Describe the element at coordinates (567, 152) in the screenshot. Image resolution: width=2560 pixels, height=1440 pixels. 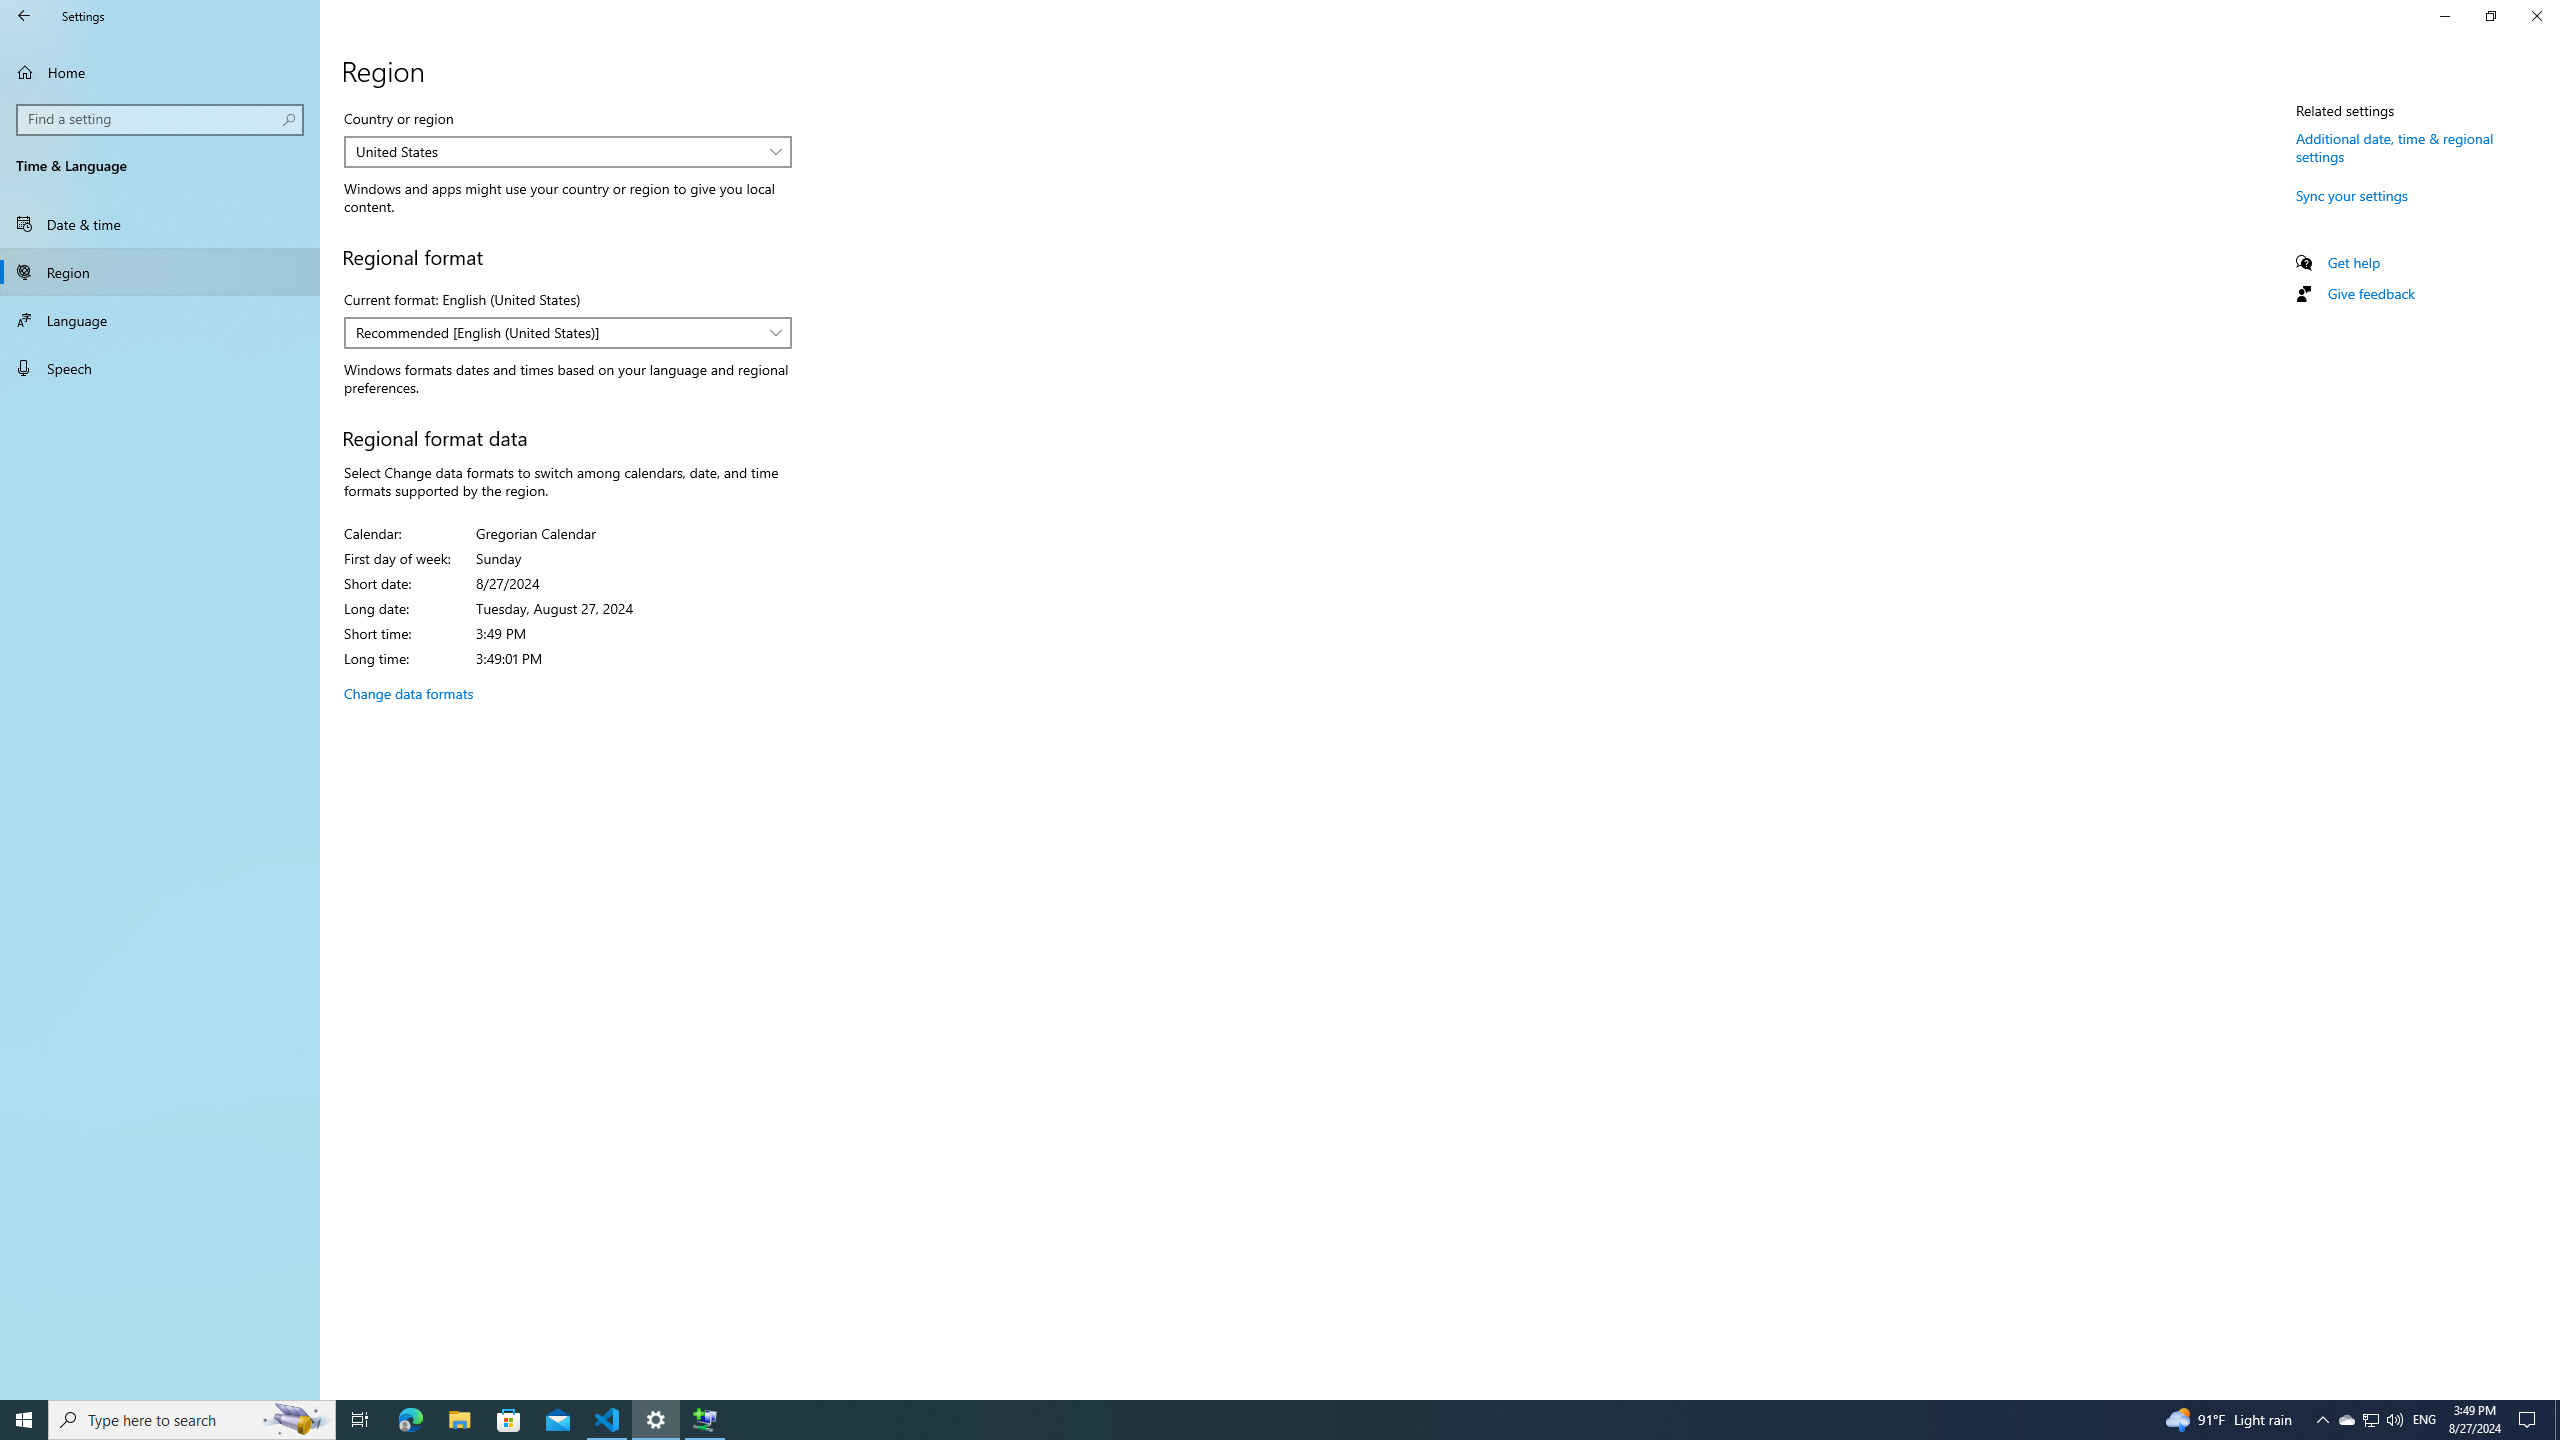
I see `Country or region` at that location.